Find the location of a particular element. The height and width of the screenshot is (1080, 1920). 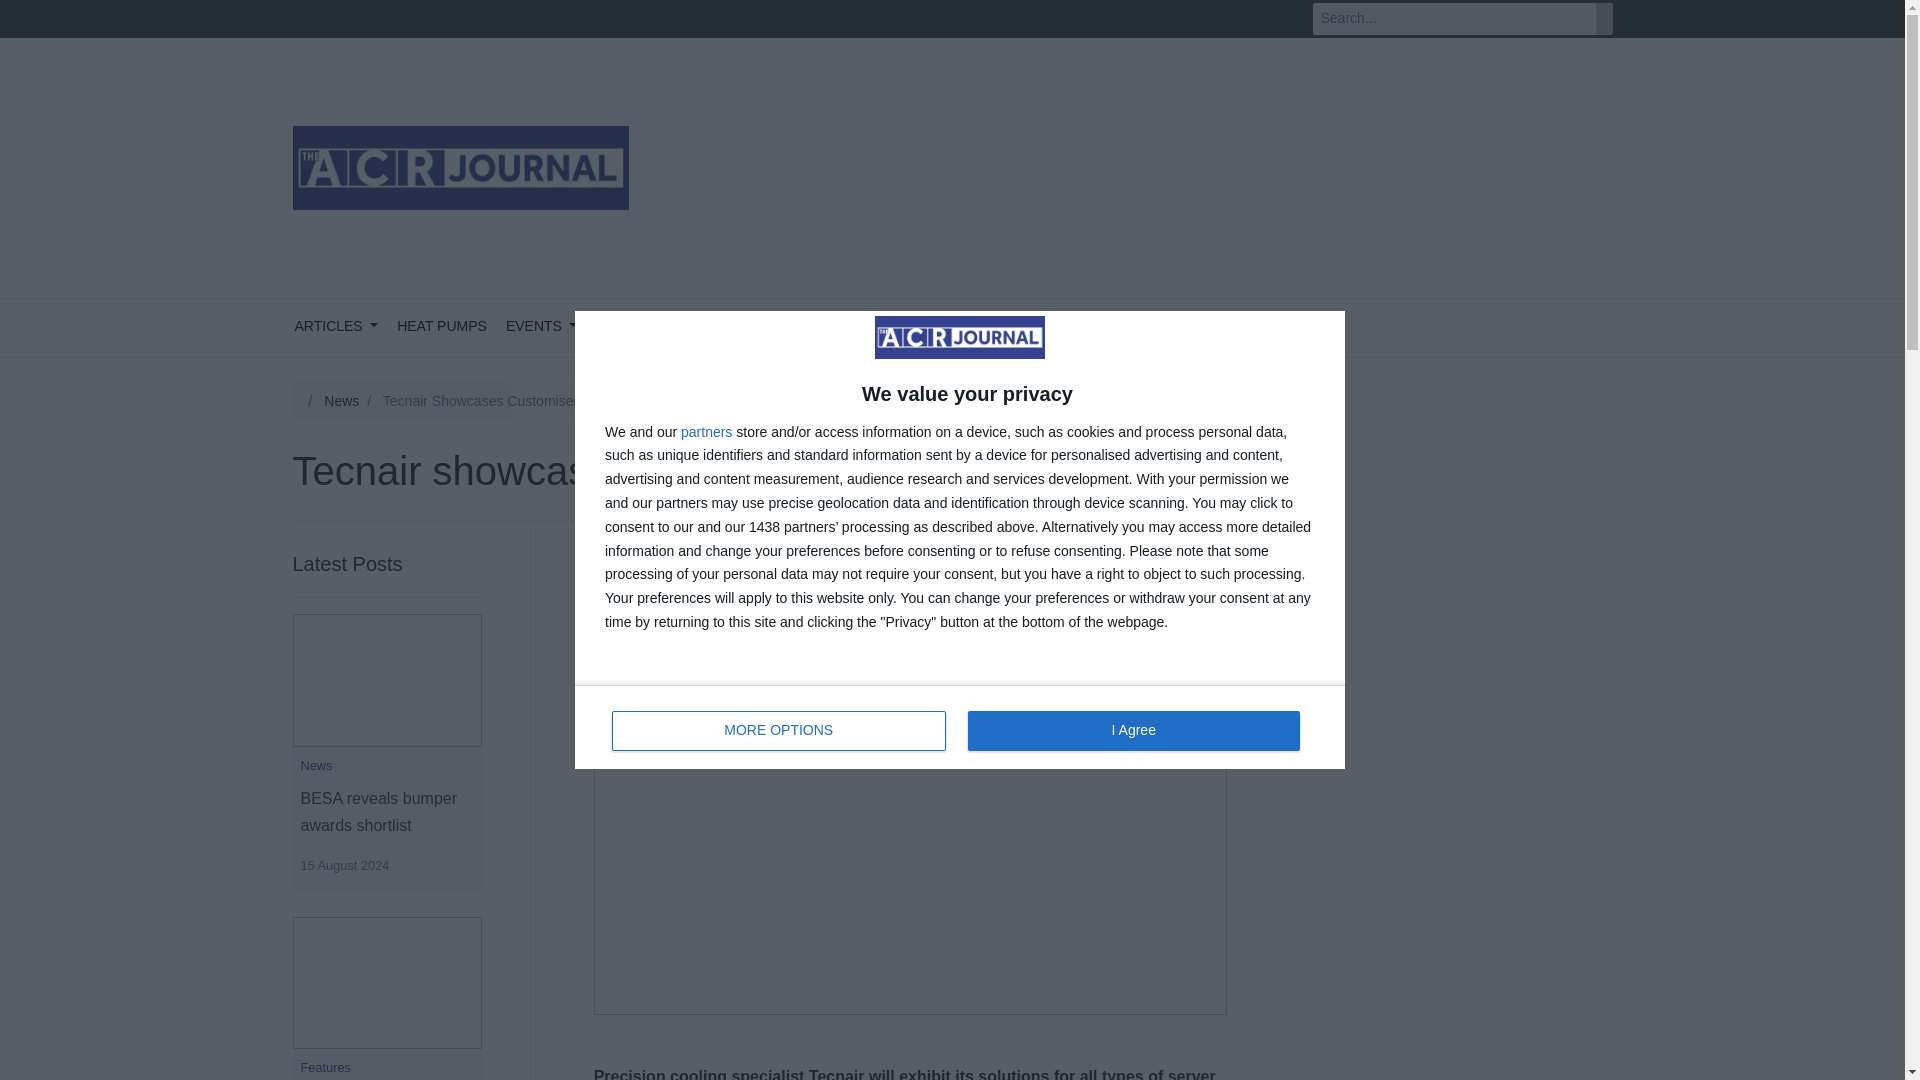

EVENTS is located at coordinates (960, 726).